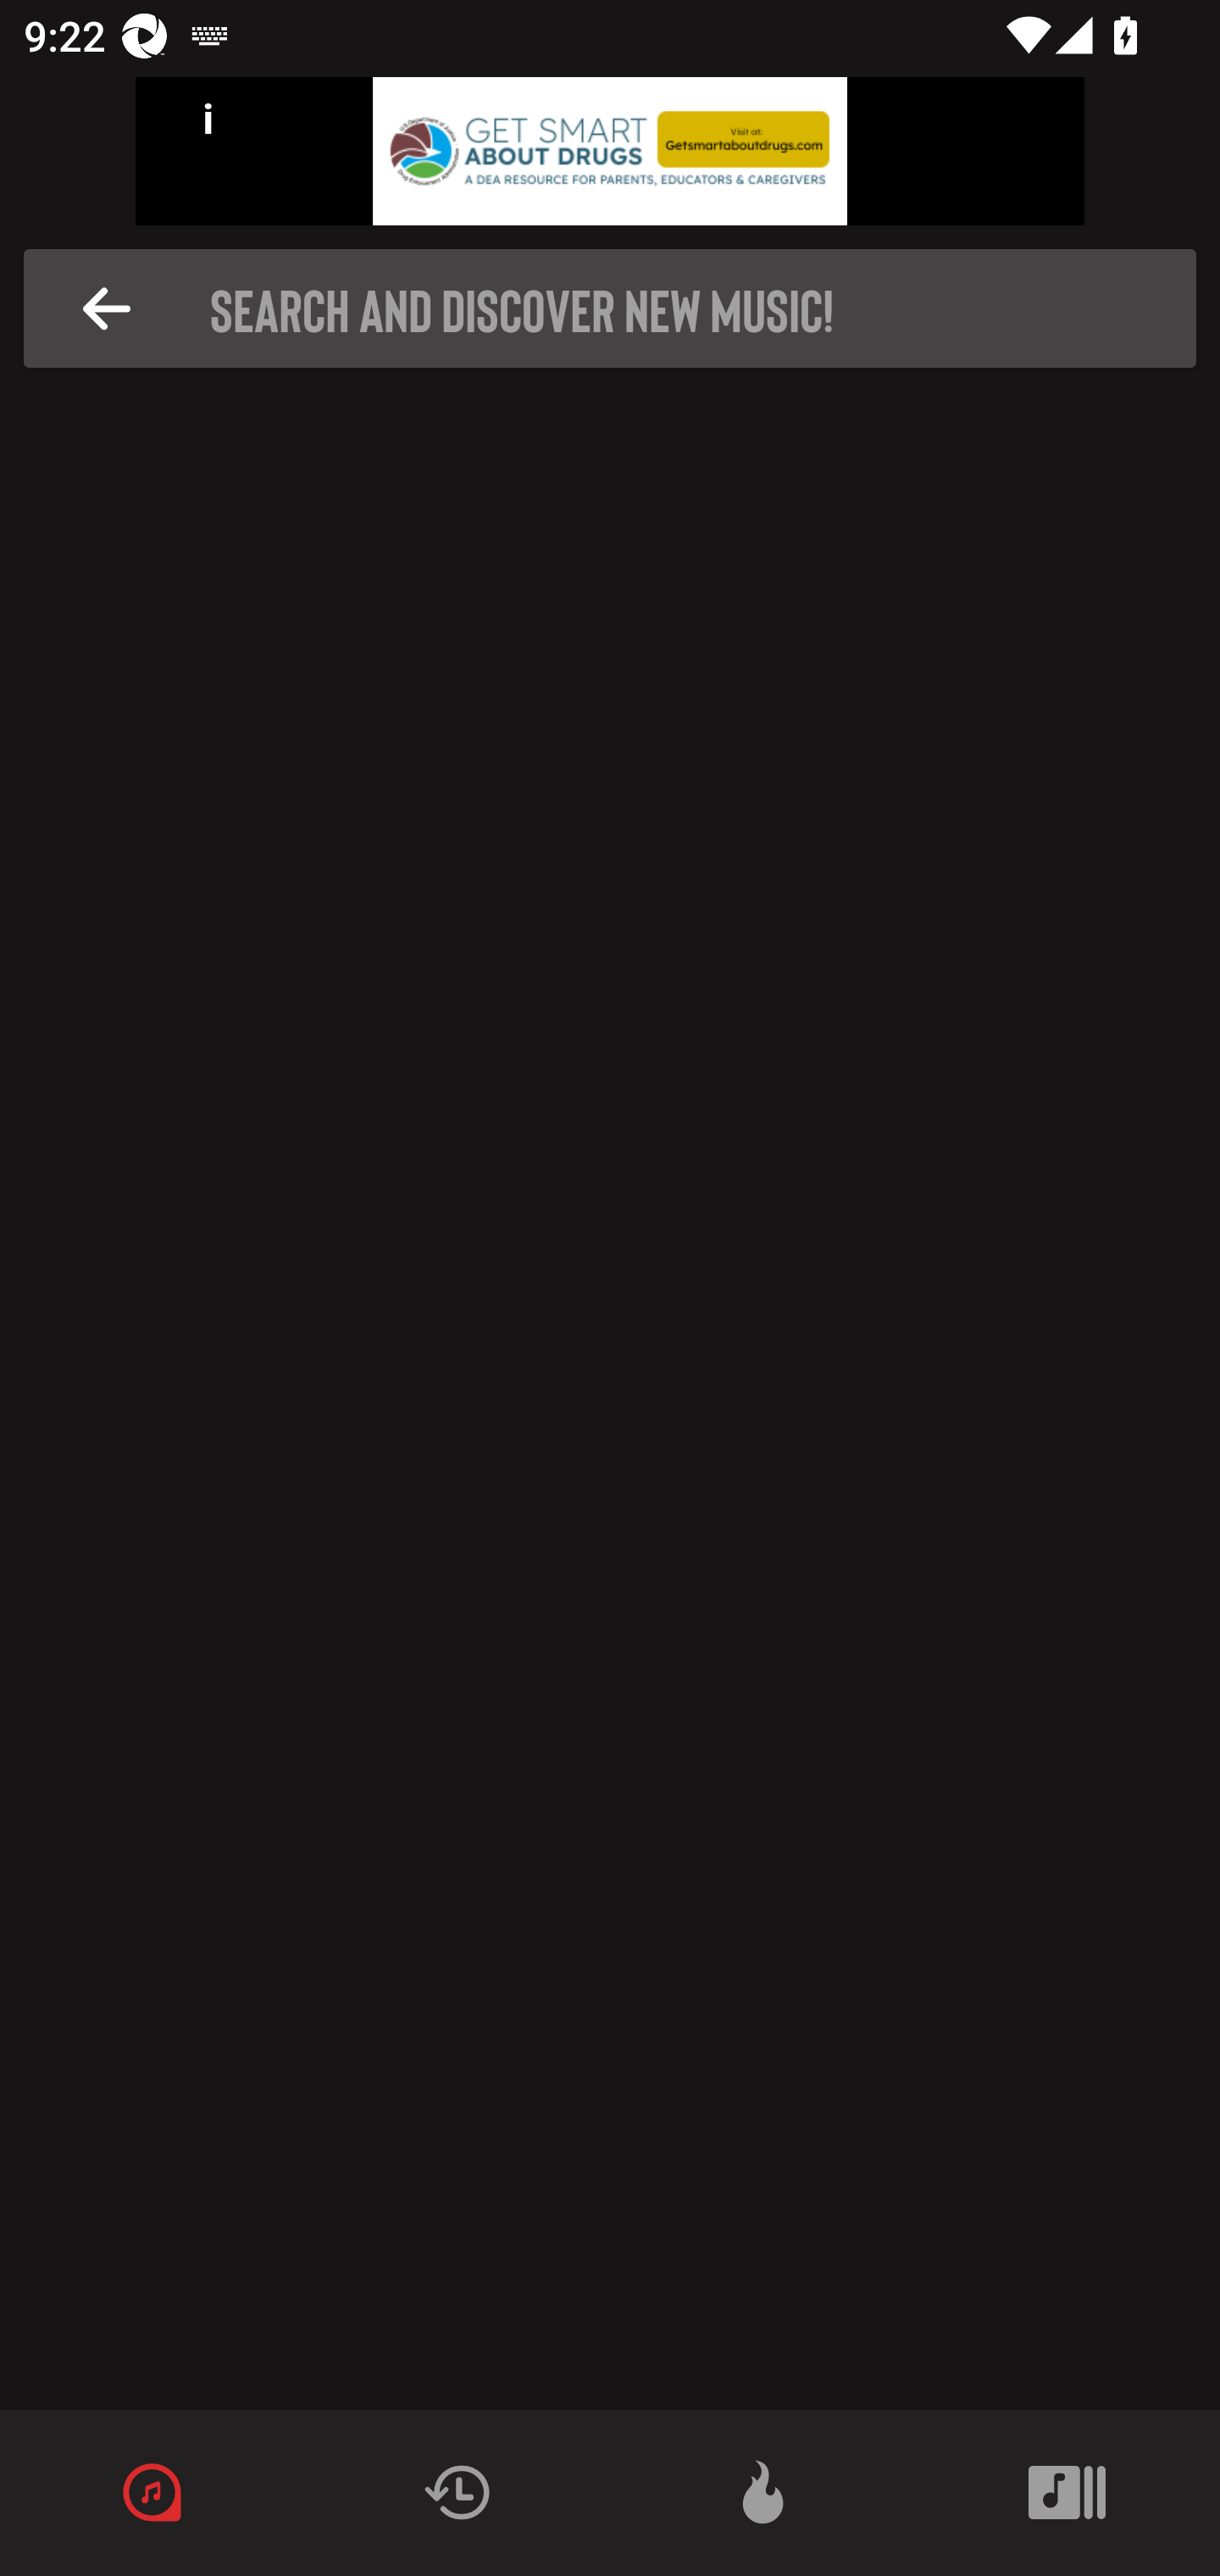 Image resolution: width=1220 pixels, height=2576 pixels. What do you see at coordinates (107, 308) in the screenshot?
I see `Description` at bounding box center [107, 308].